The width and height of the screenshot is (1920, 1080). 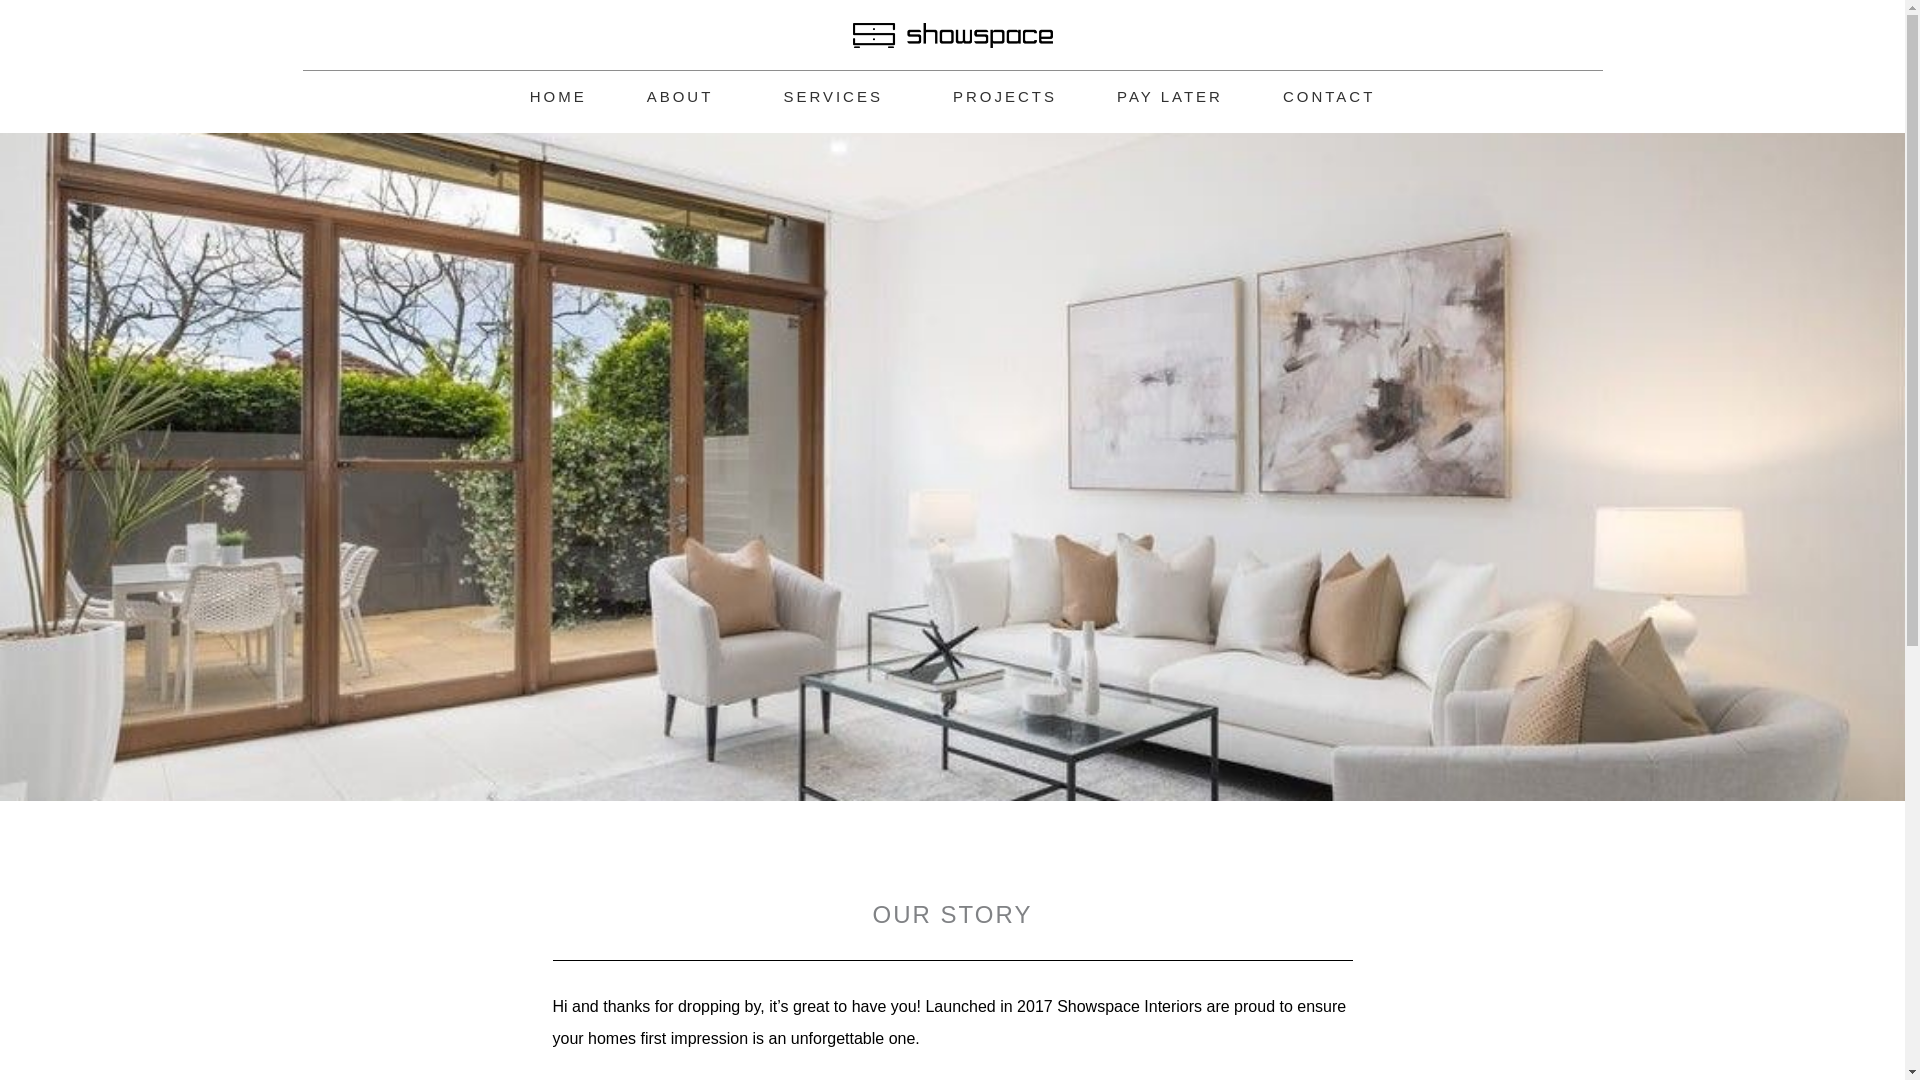 I want to click on HOME, so click(x=558, y=97).